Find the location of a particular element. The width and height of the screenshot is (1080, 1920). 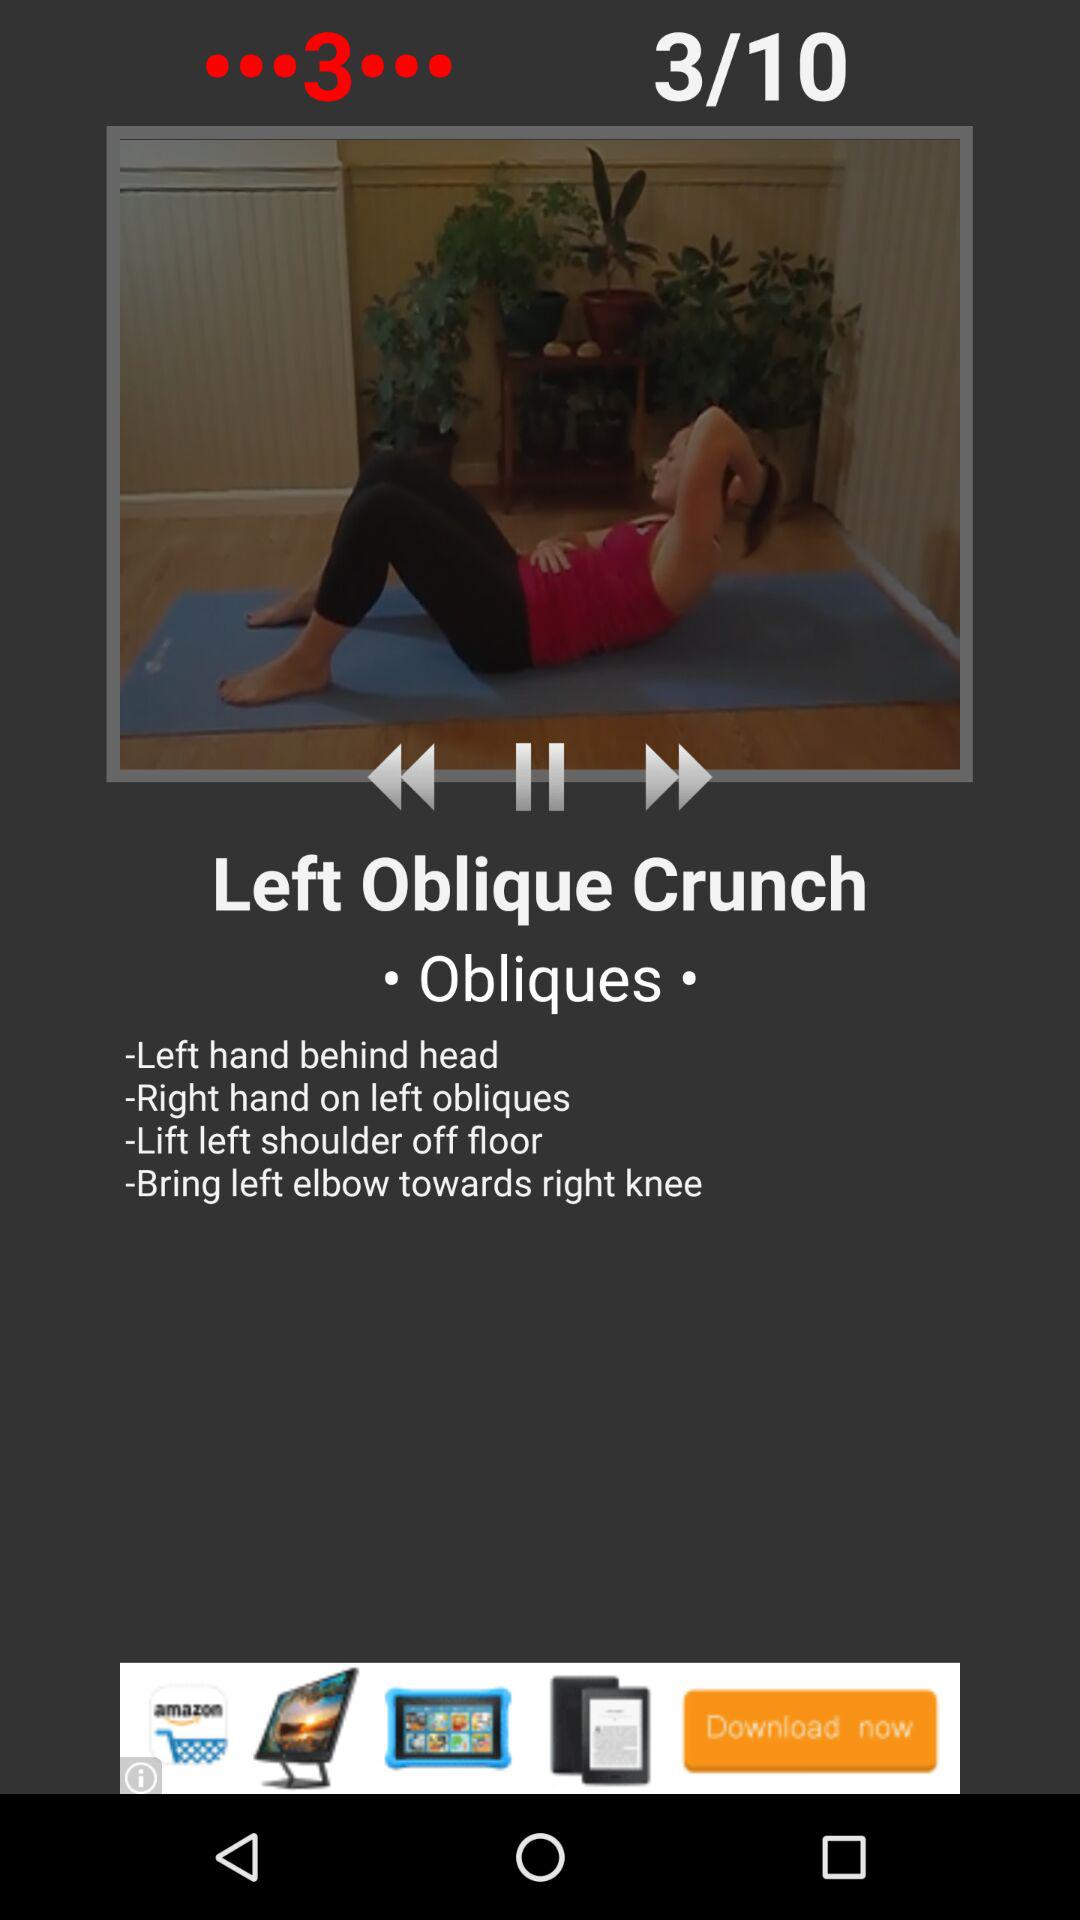

pause video is located at coordinates (540, 776).